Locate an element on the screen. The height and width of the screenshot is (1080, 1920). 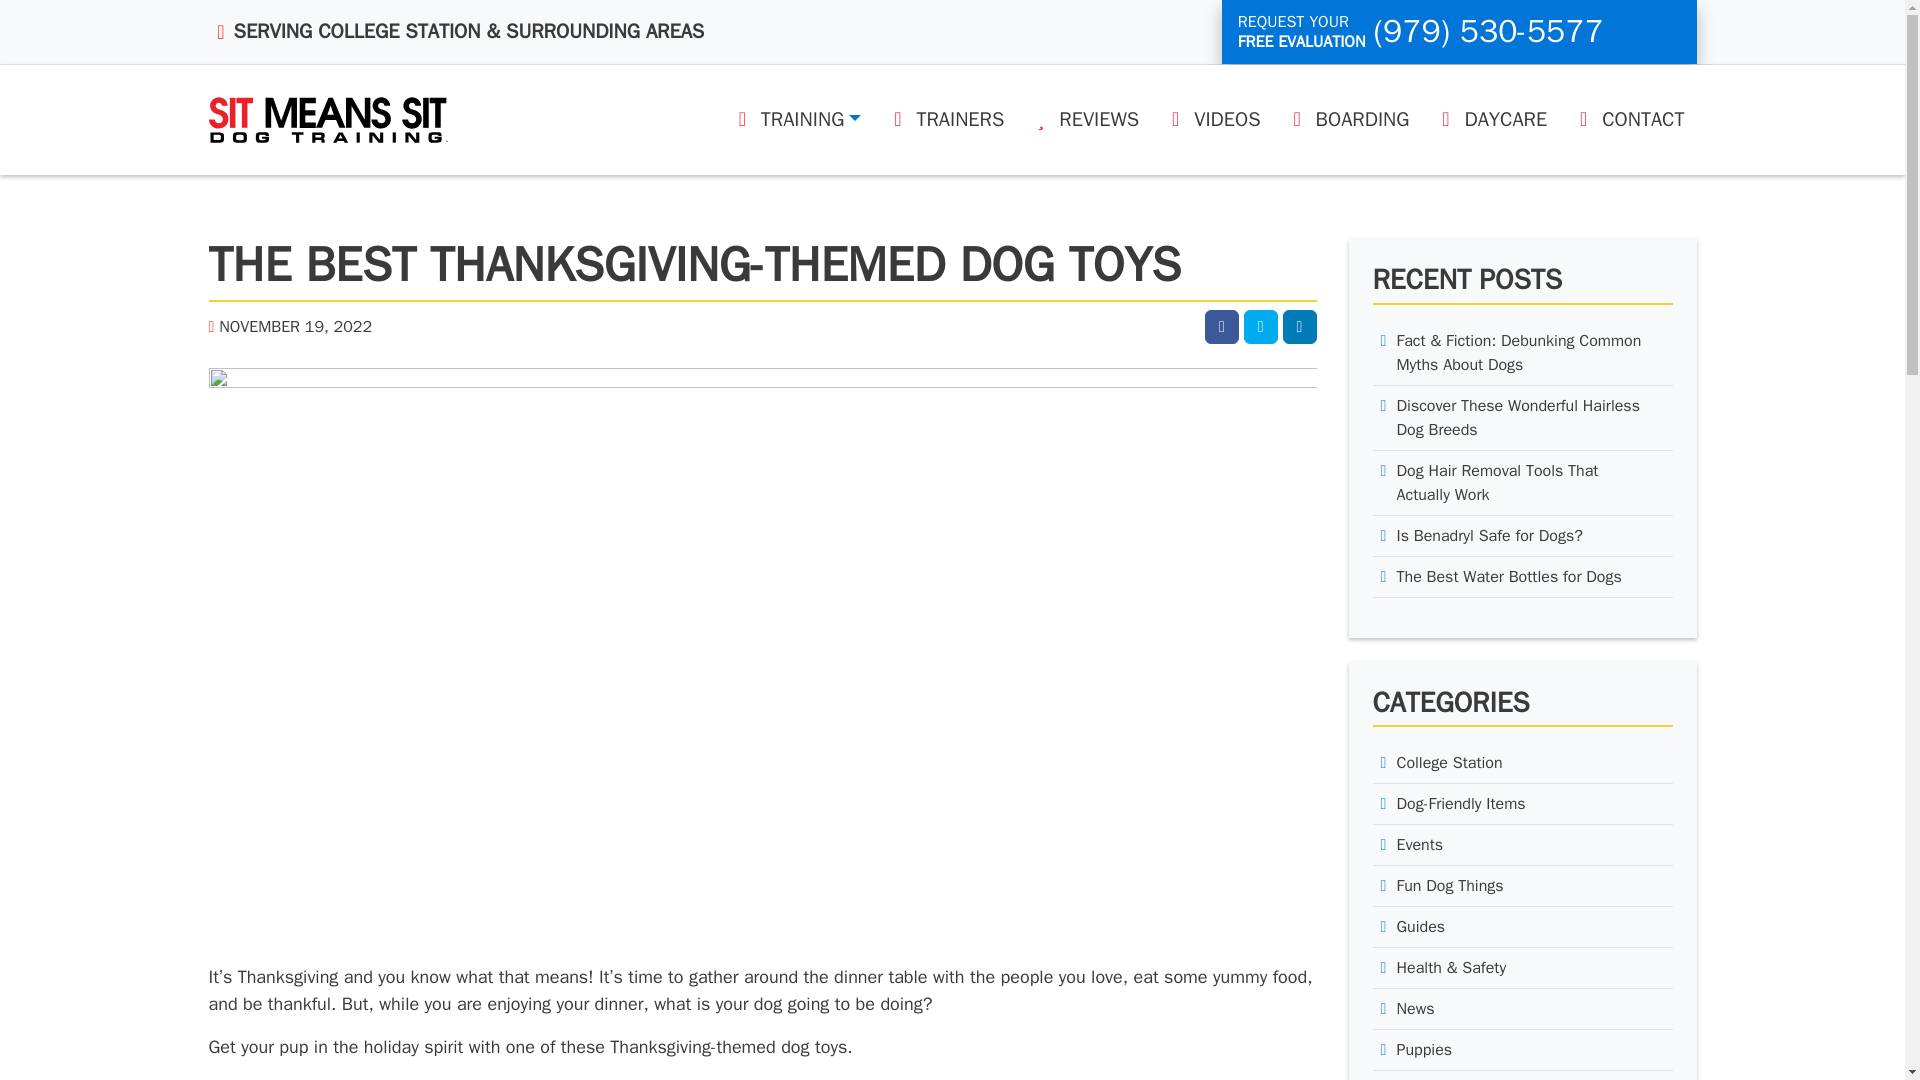
TRAINERS is located at coordinates (944, 119).